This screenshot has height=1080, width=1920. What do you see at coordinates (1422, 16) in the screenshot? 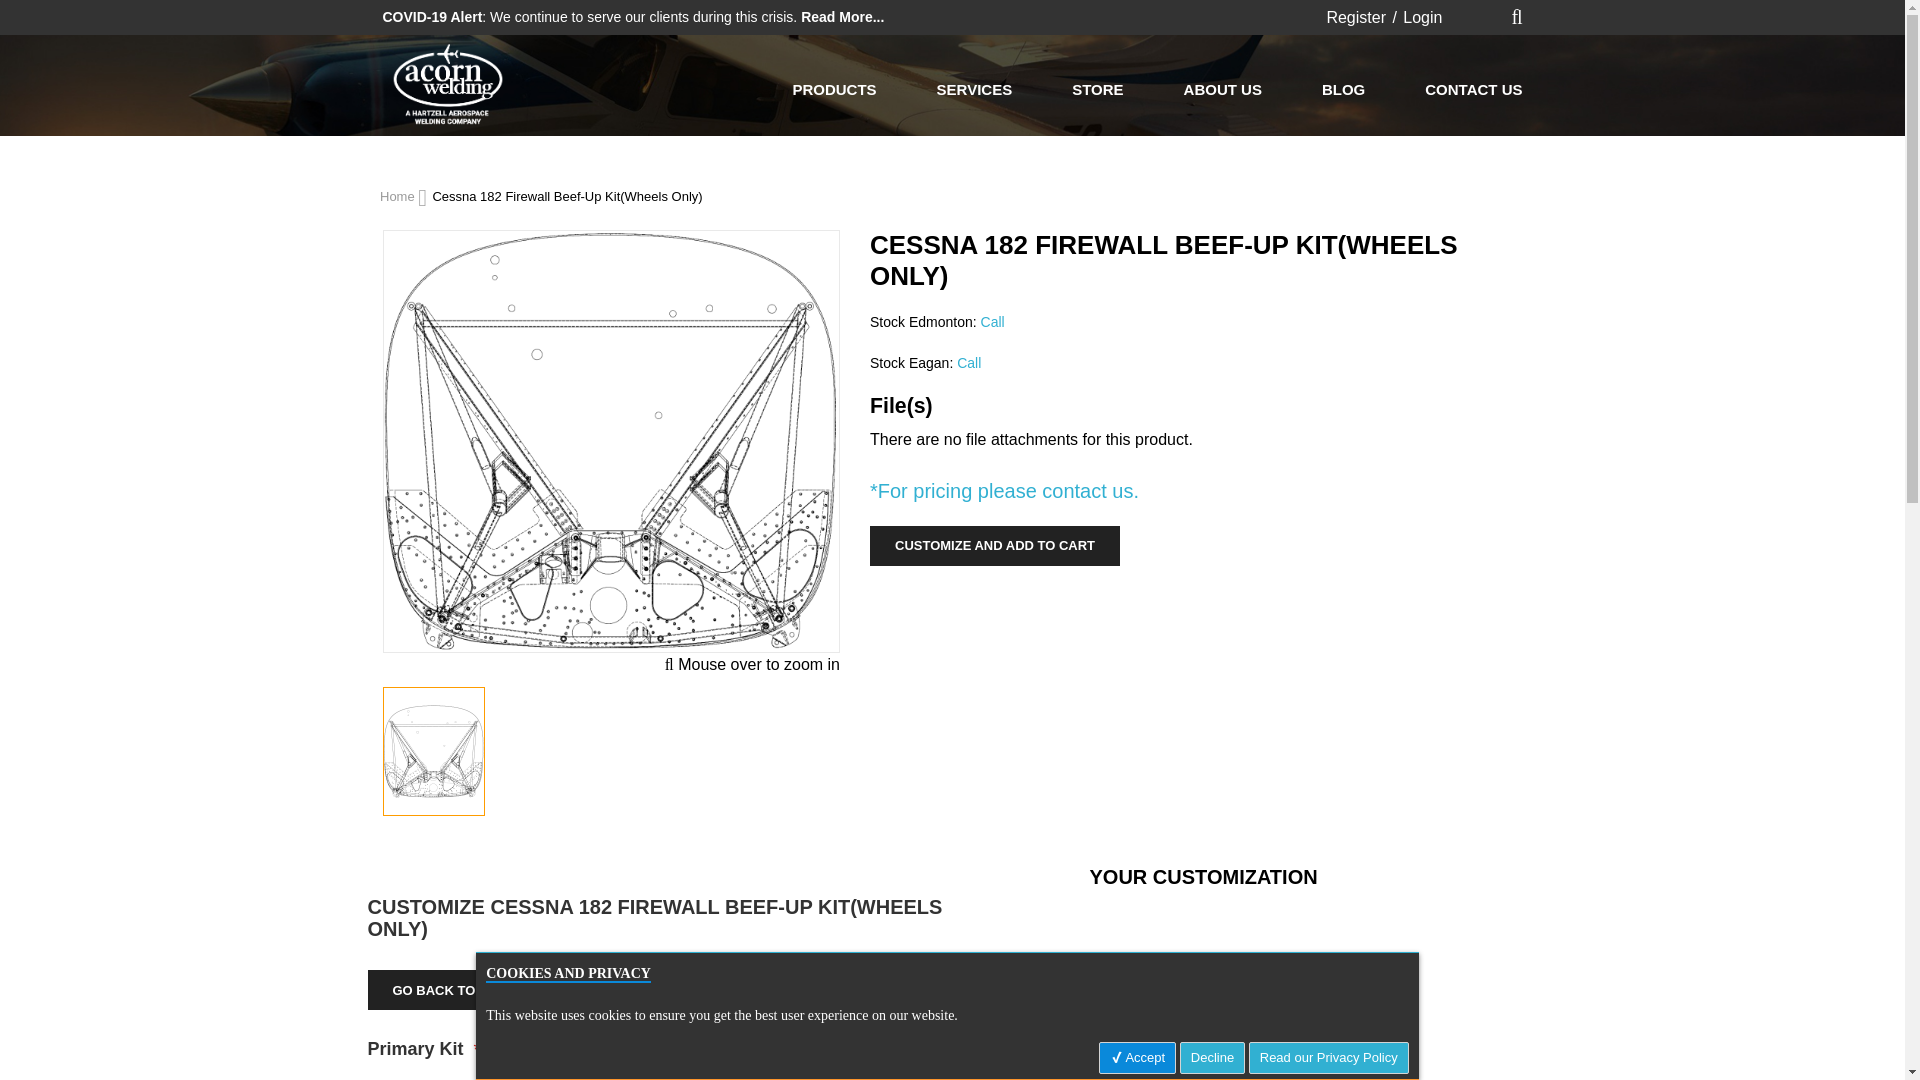
I see `Login` at bounding box center [1422, 16].